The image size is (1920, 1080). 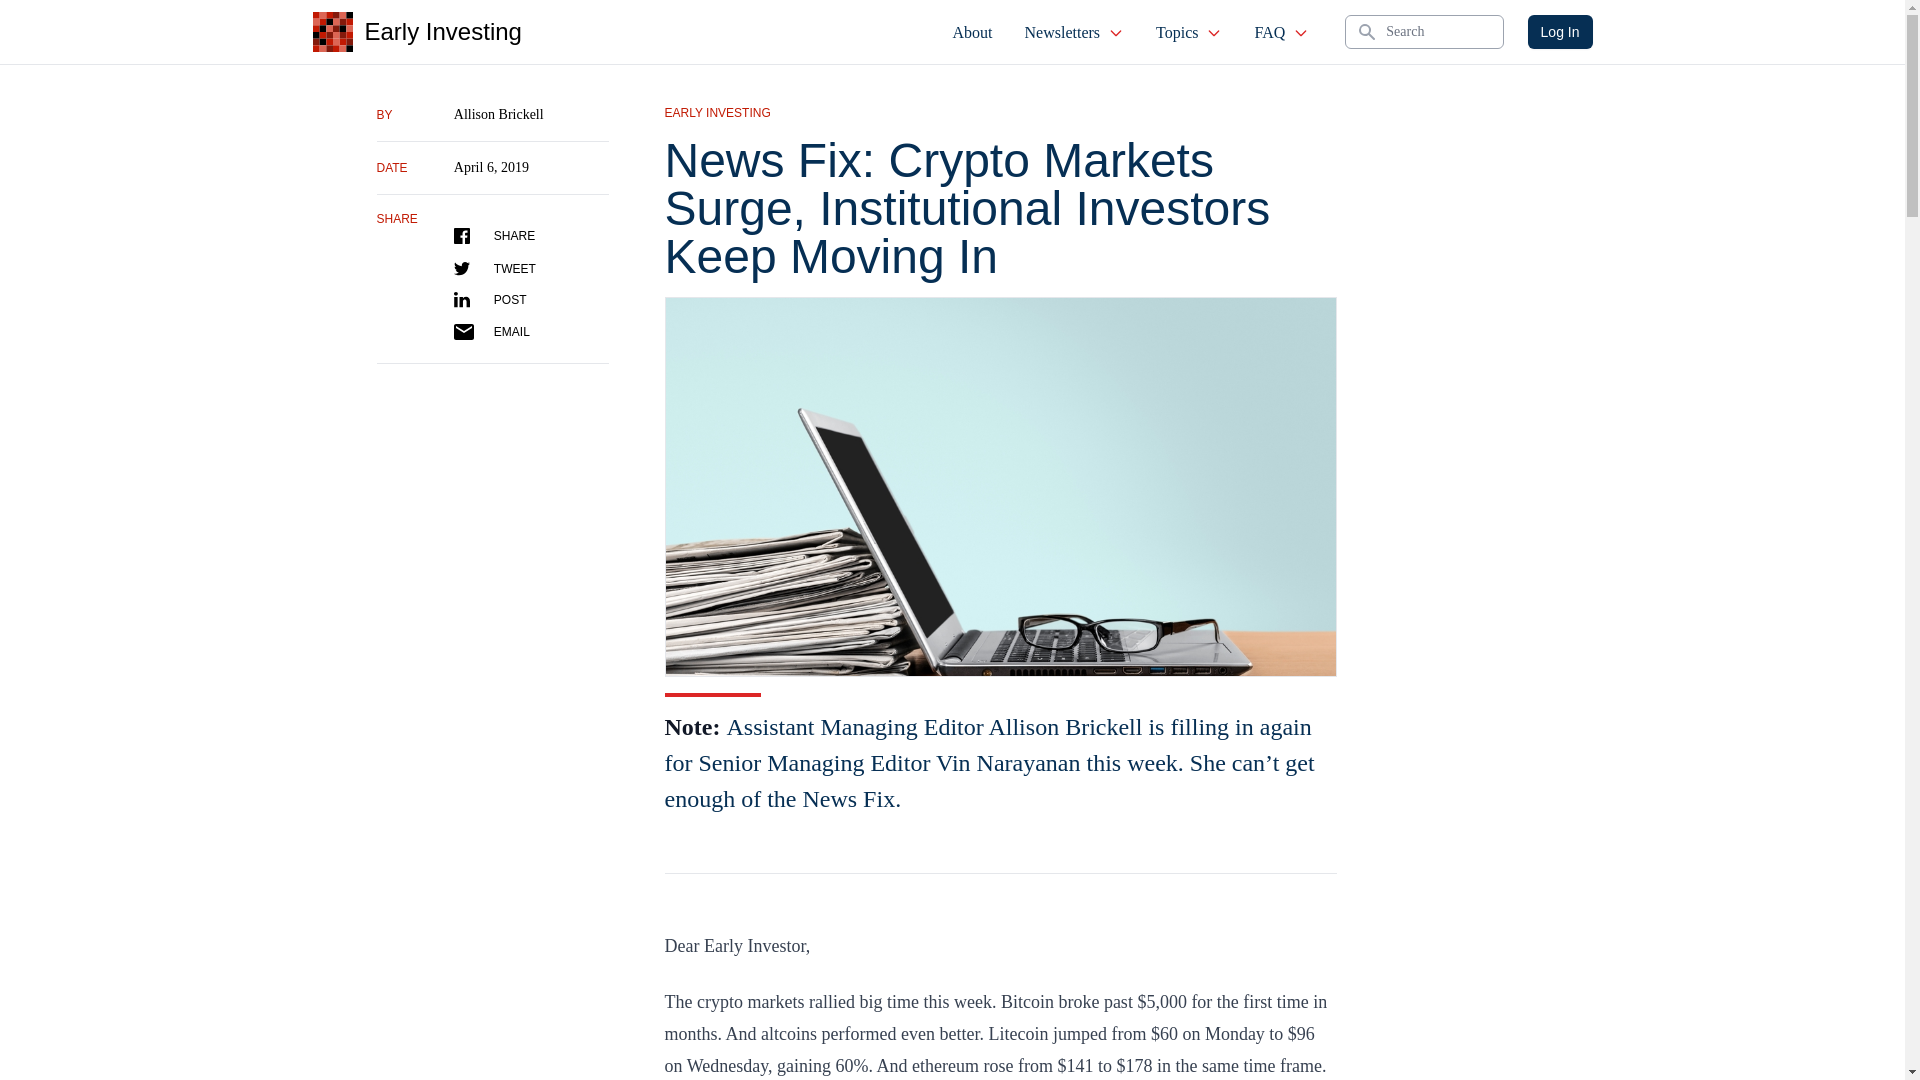 What do you see at coordinates (494, 268) in the screenshot?
I see `TWEET` at bounding box center [494, 268].